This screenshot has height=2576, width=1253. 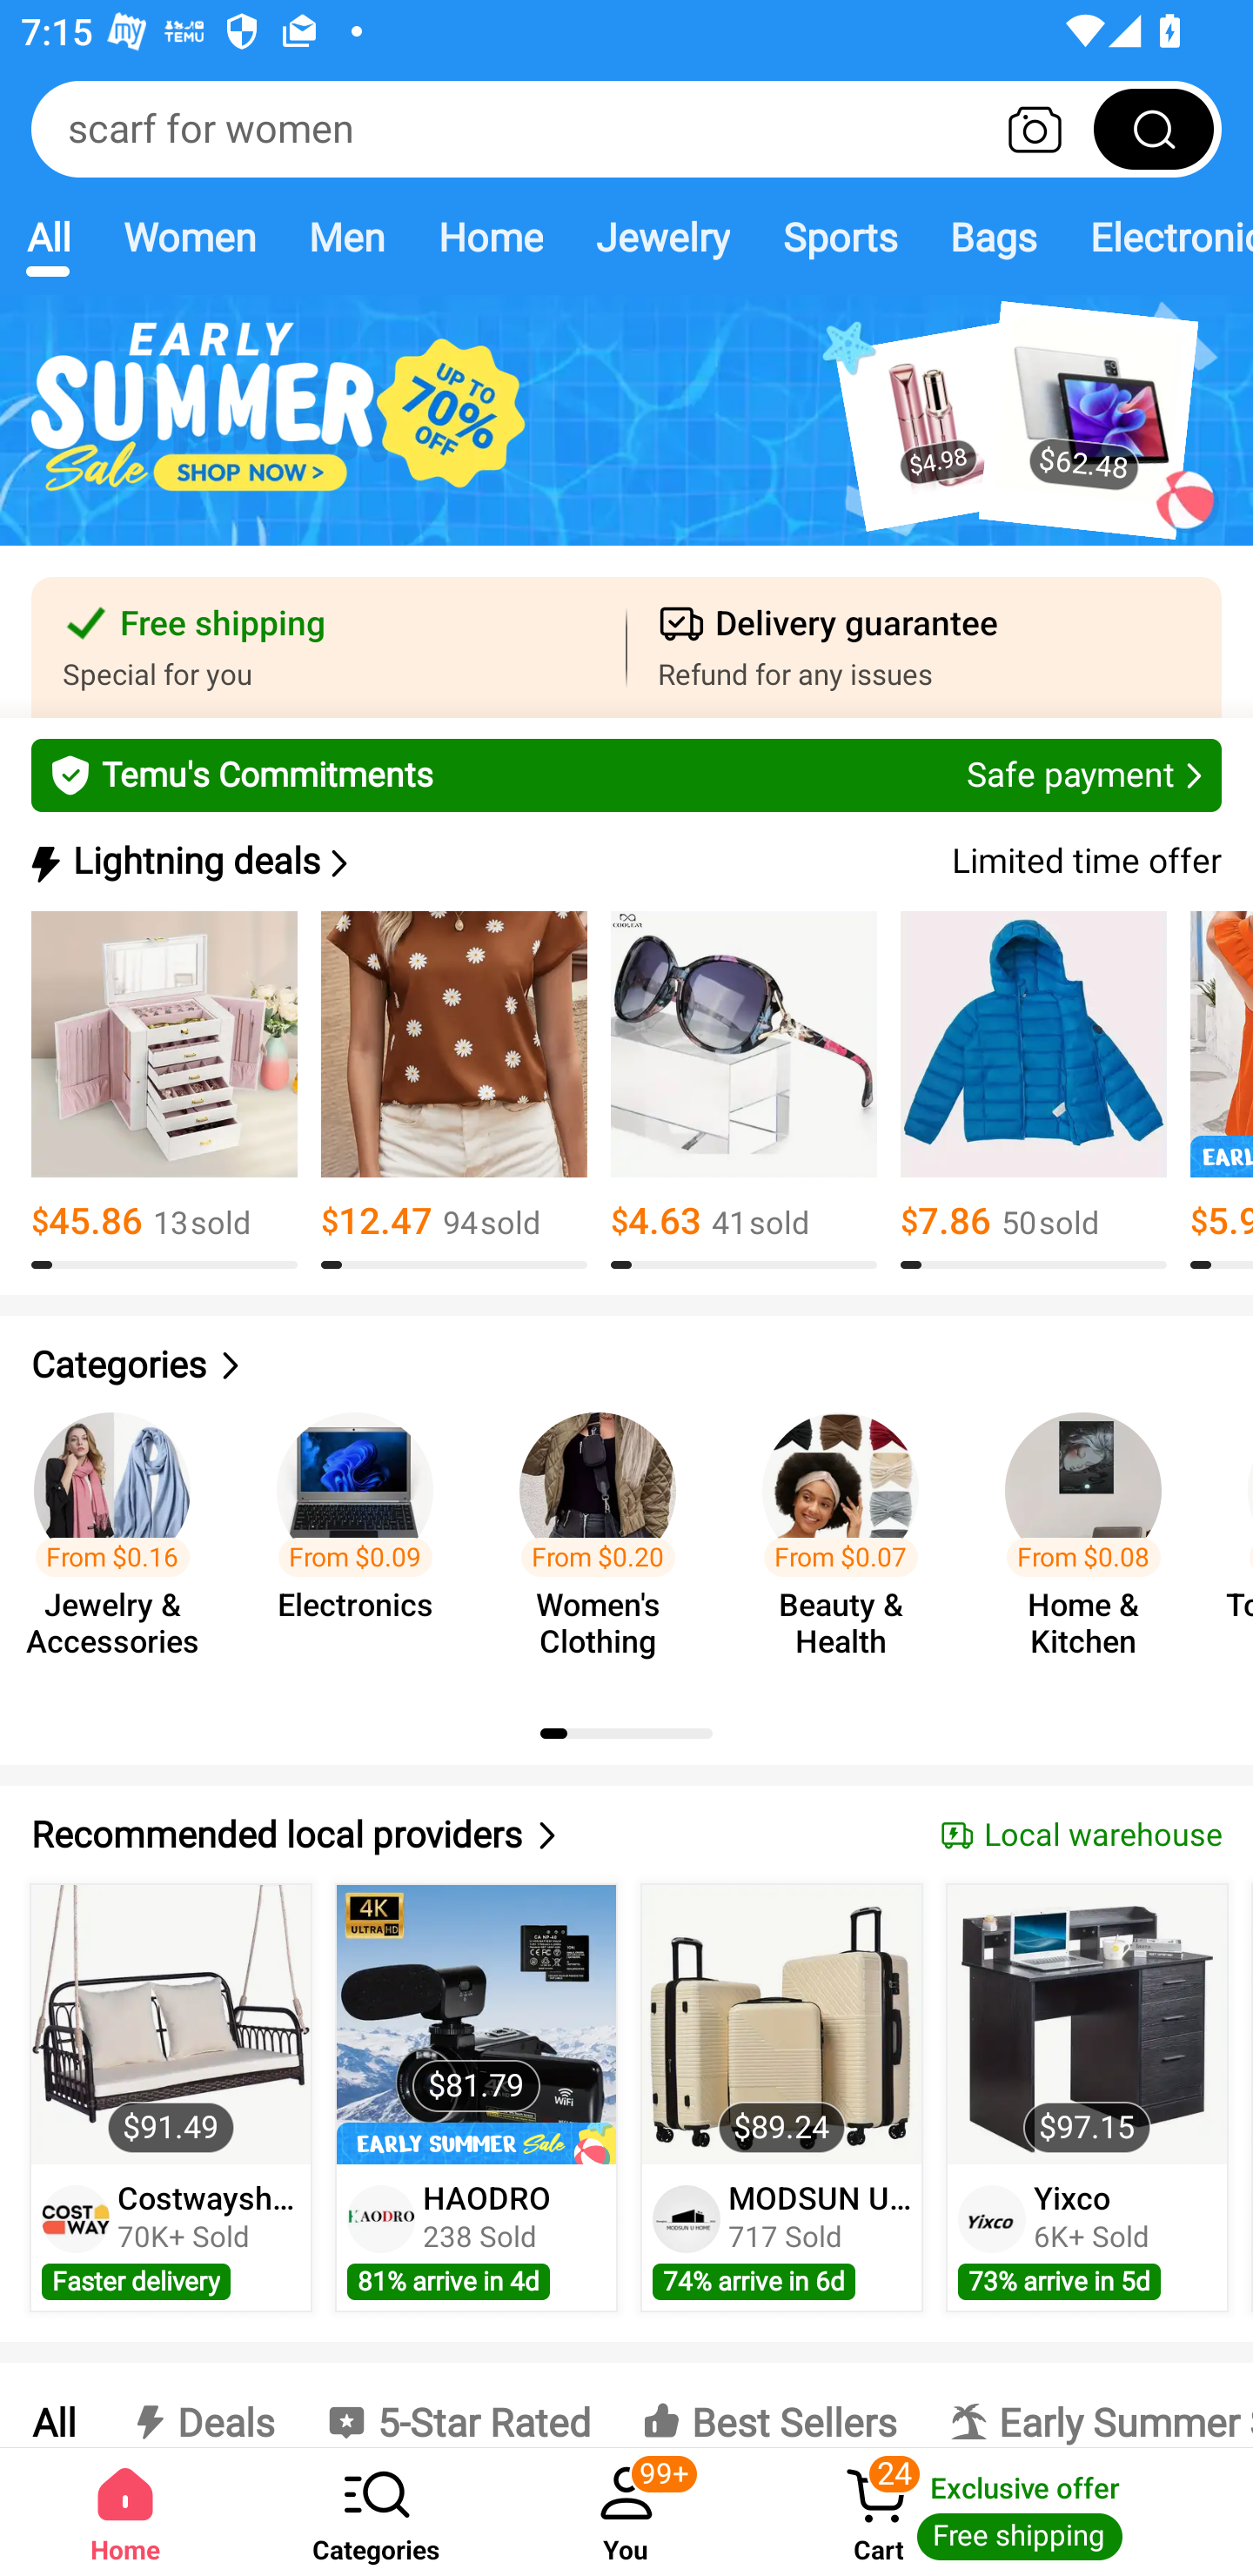 What do you see at coordinates (1093, 1539) in the screenshot?
I see `From $0.08 Home & Kitchen` at bounding box center [1093, 1539].